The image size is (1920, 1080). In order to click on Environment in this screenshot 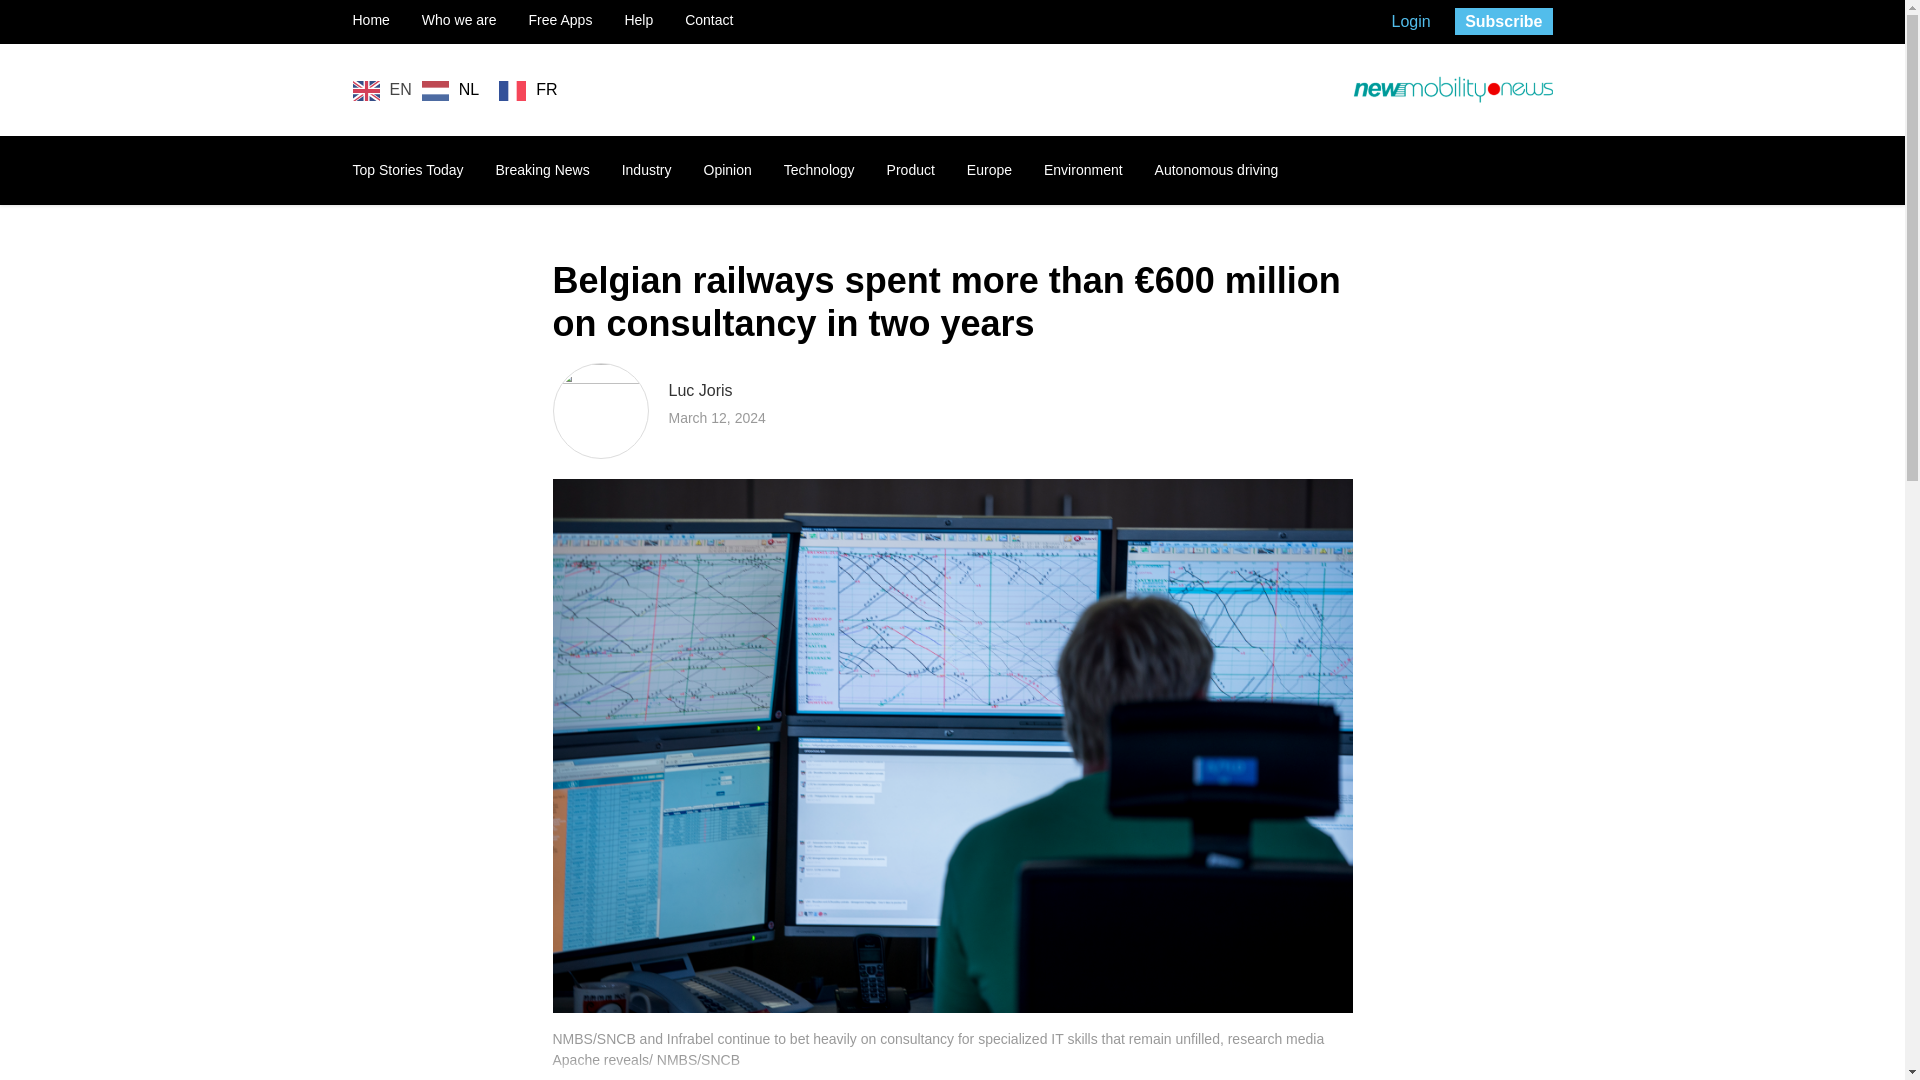, I will do `click(1084, 170)`.